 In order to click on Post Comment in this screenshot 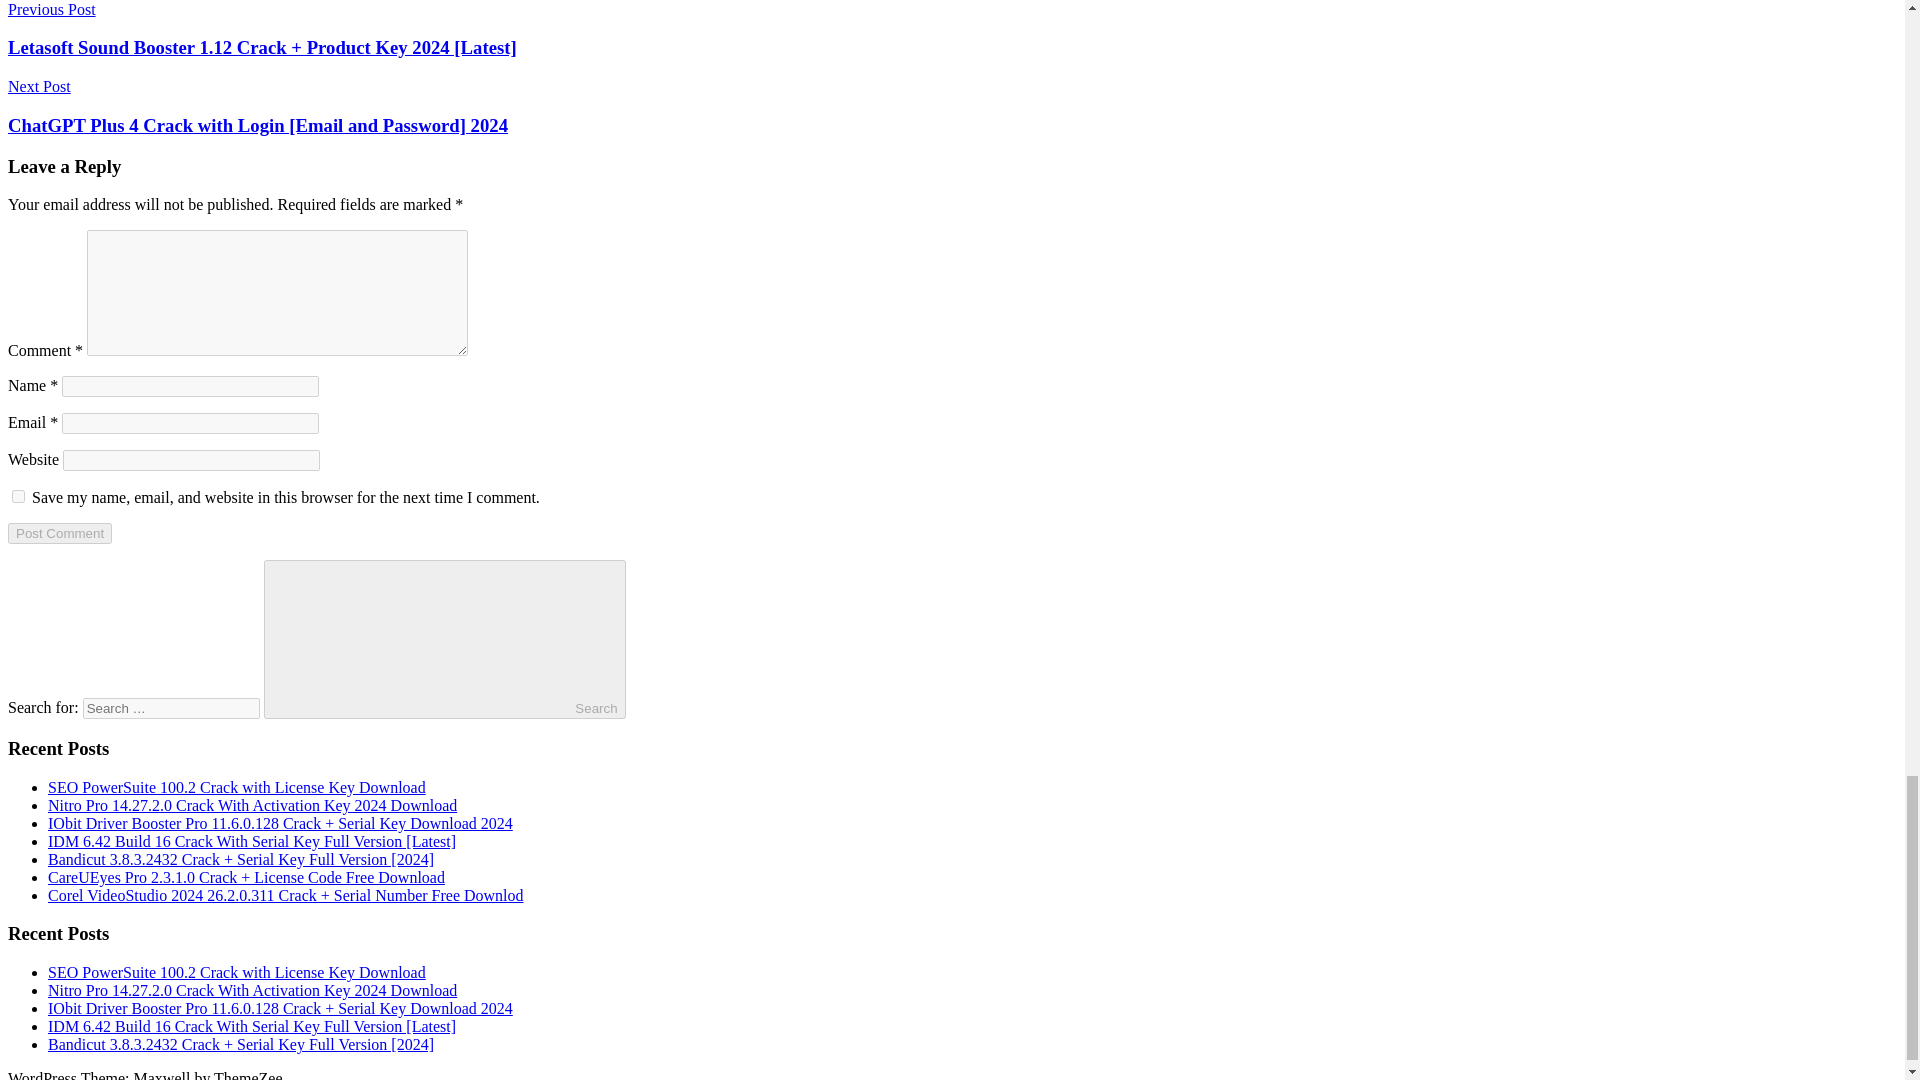, I will do `click(59, 533)`.